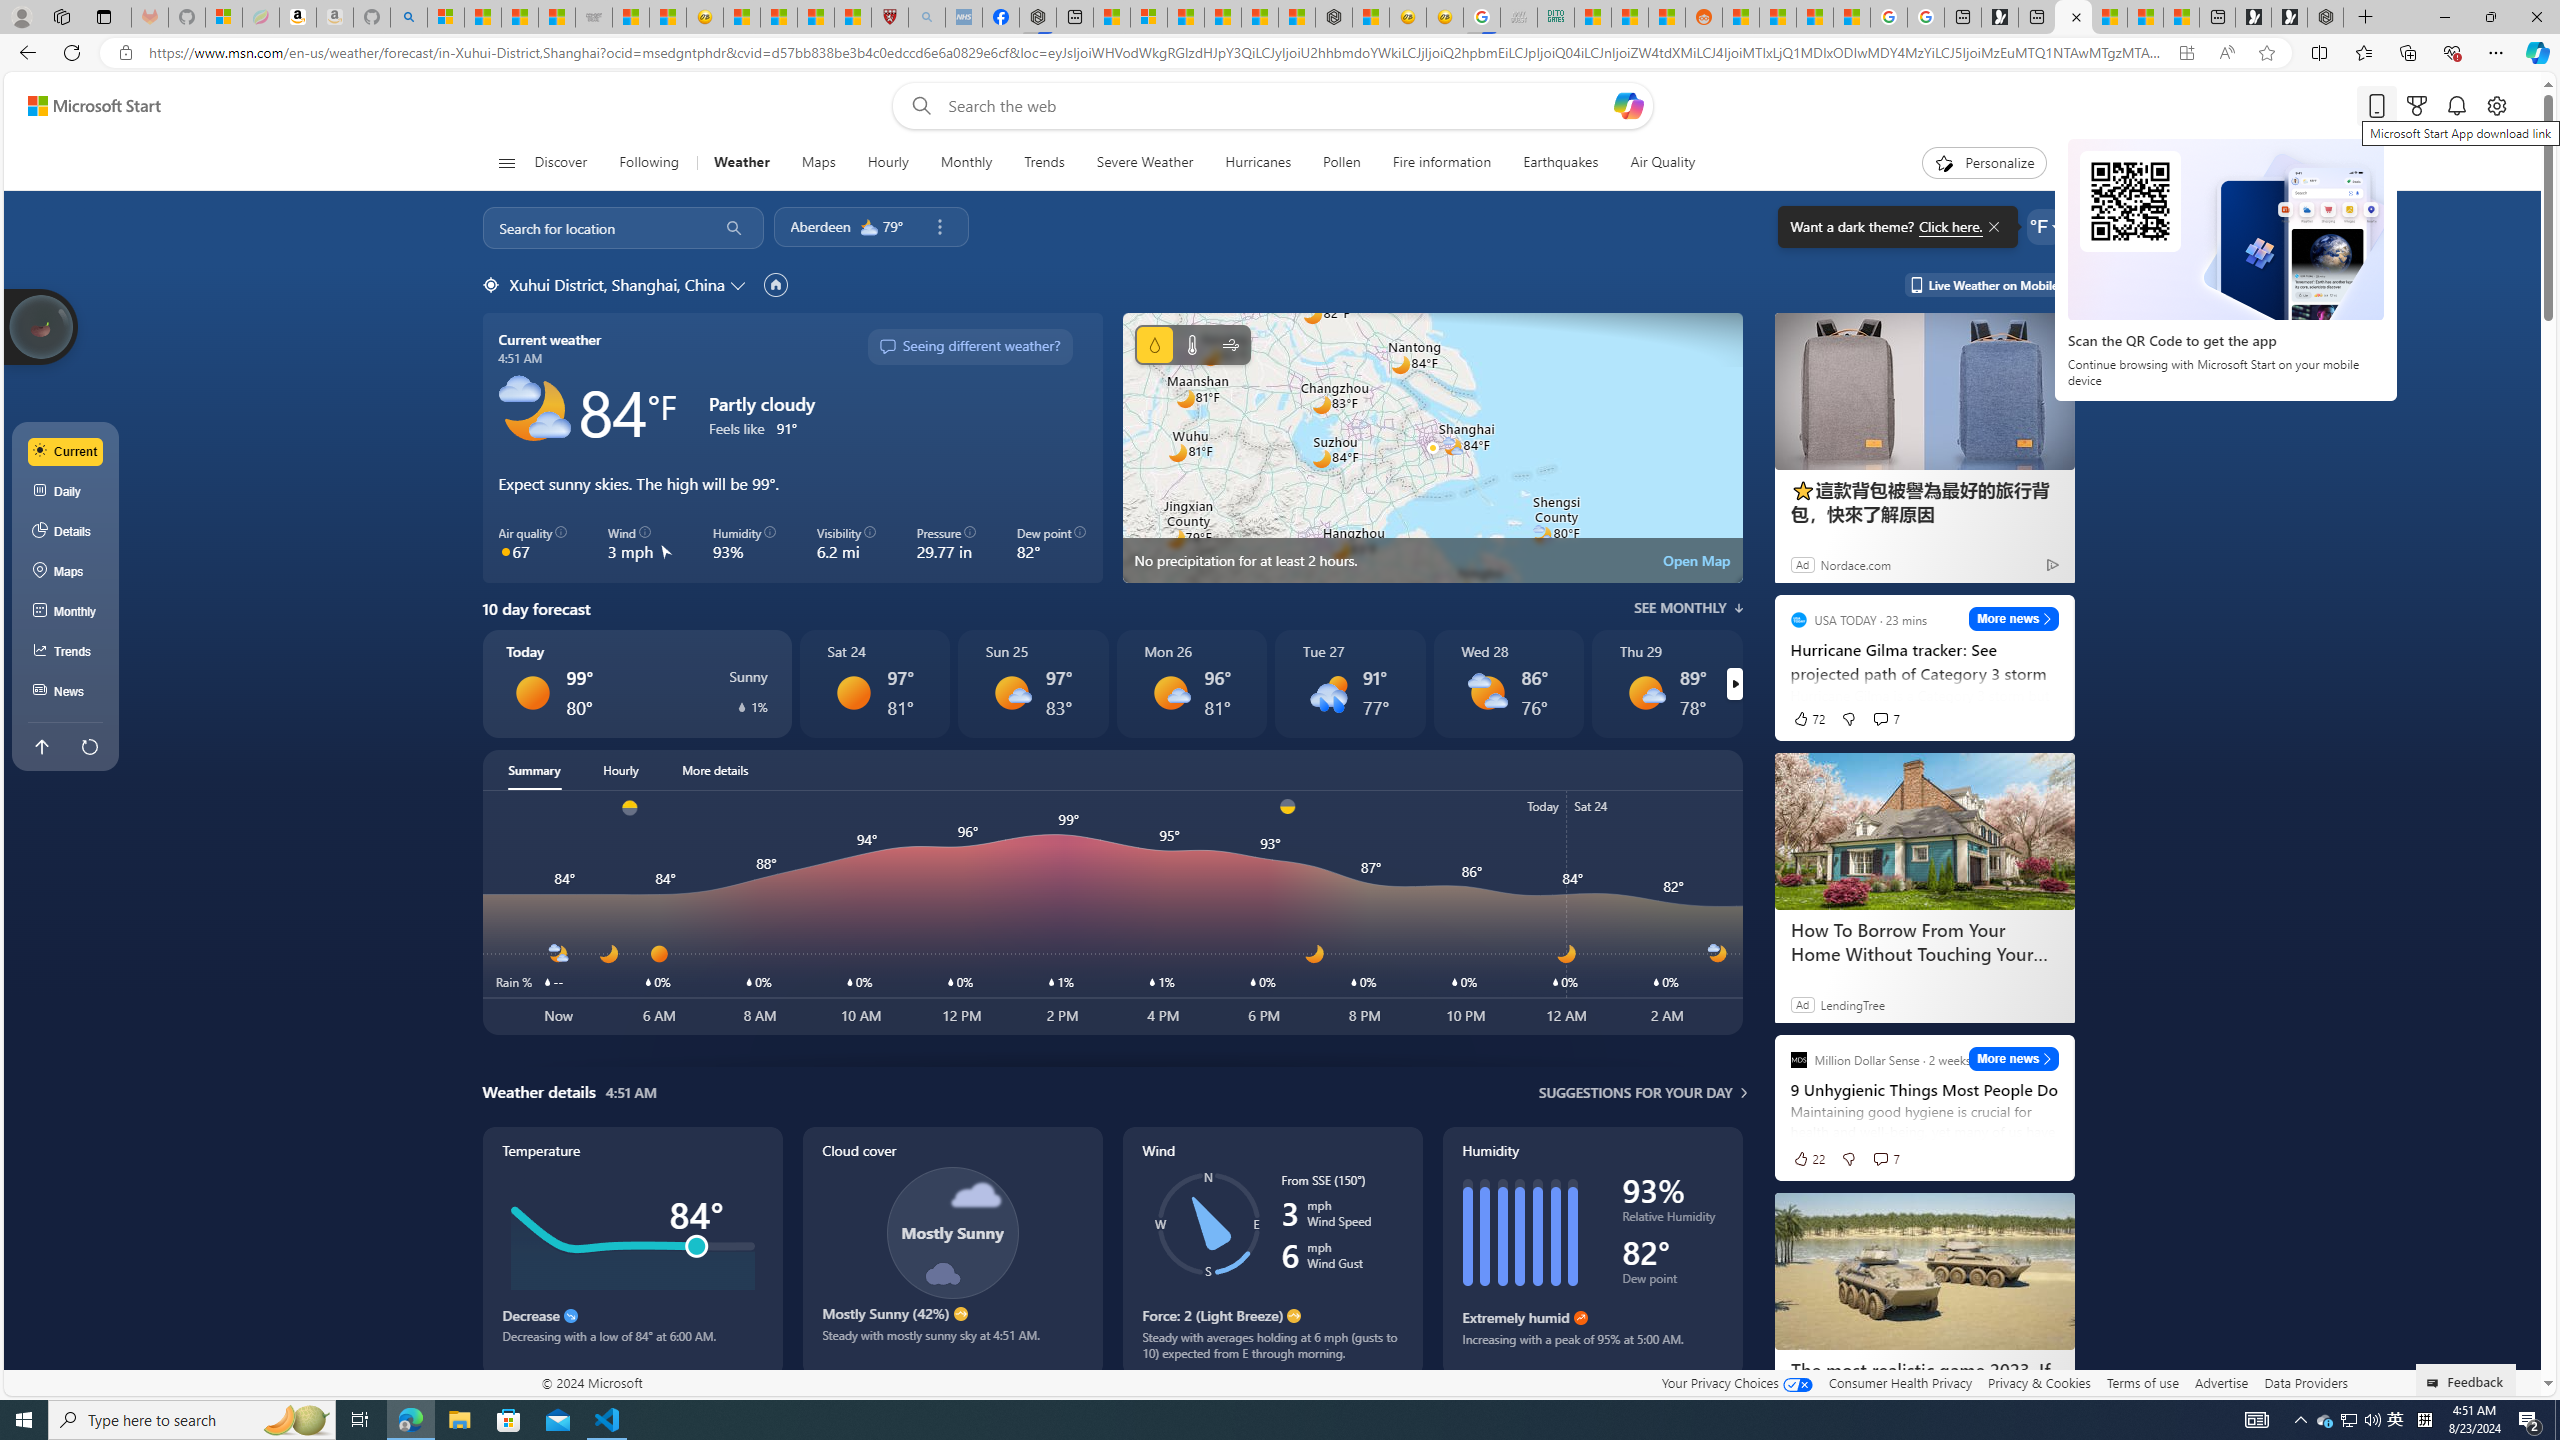  What do you see at coordinates (742, 163) in the screenshot?
I see `Weather` at bounding box center [742, 163].